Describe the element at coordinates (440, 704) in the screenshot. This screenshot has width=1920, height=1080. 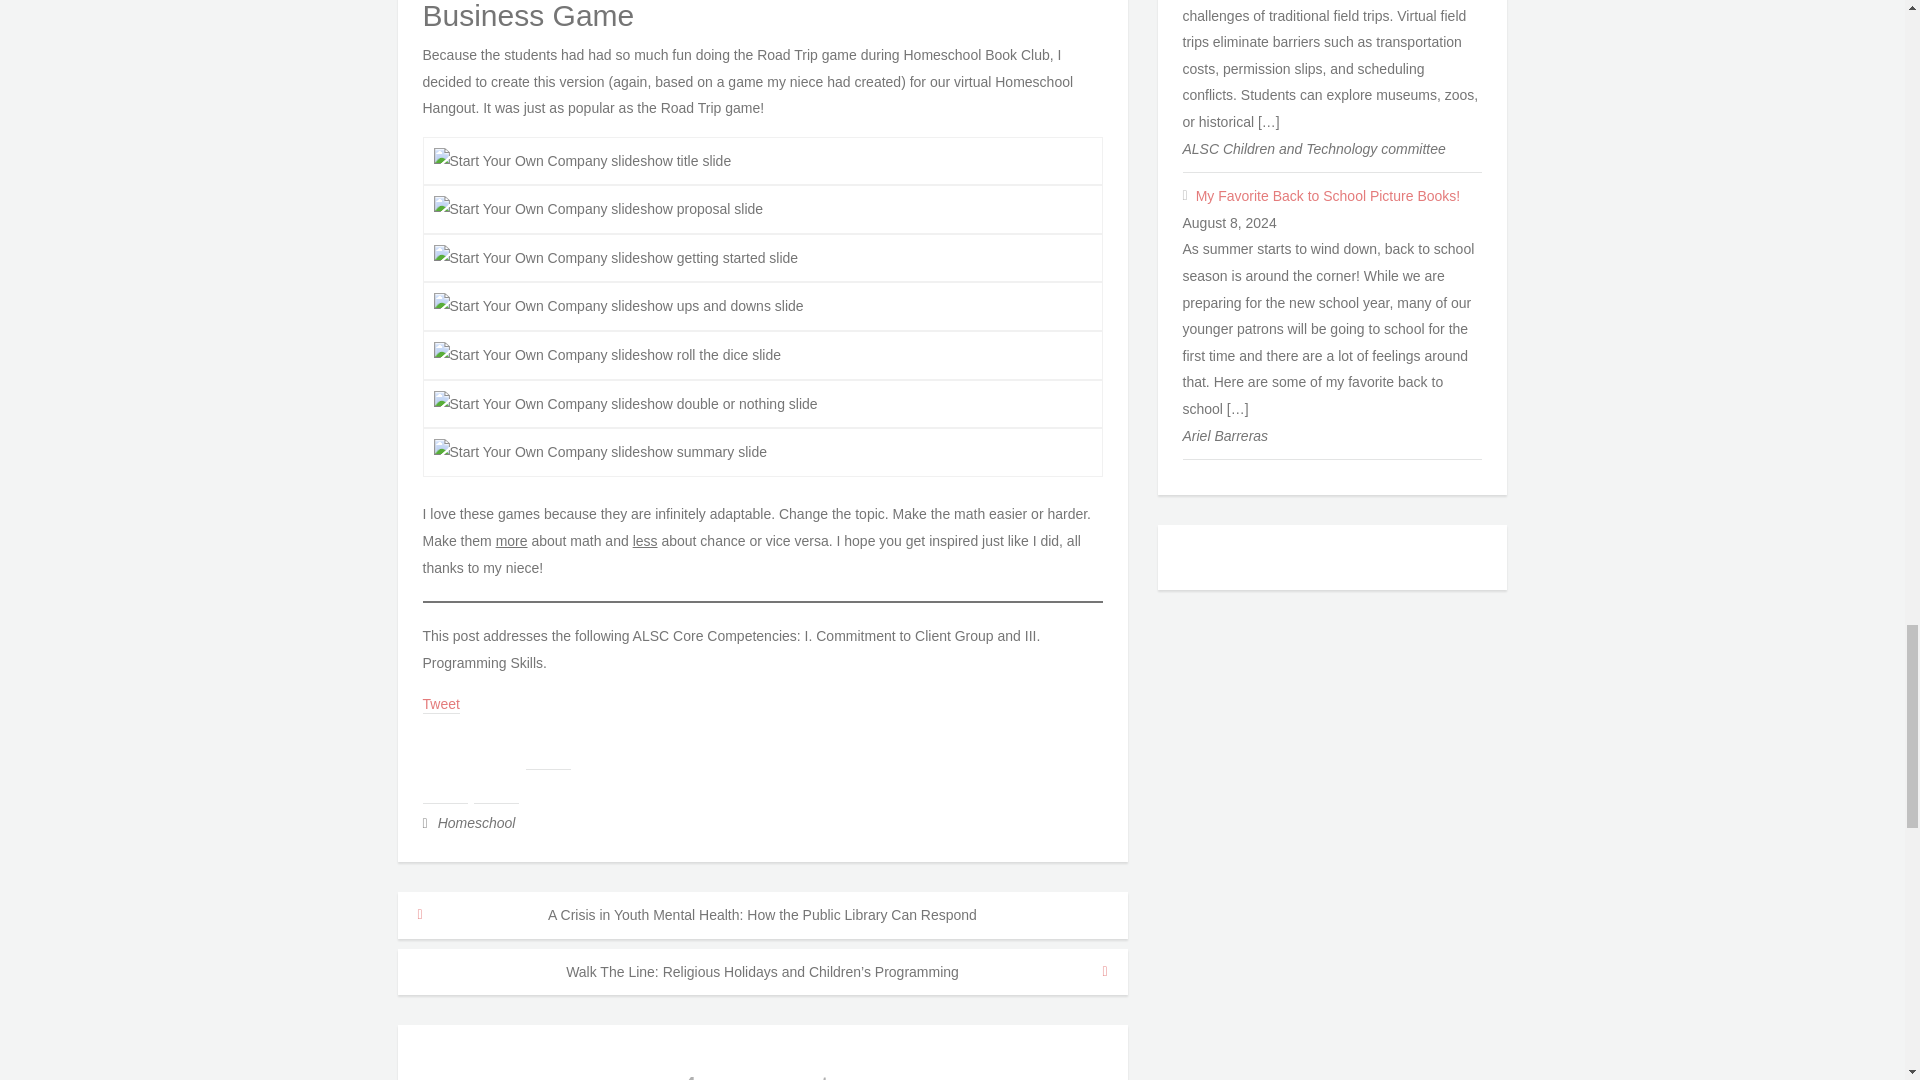
I see `Tweet` at that location.